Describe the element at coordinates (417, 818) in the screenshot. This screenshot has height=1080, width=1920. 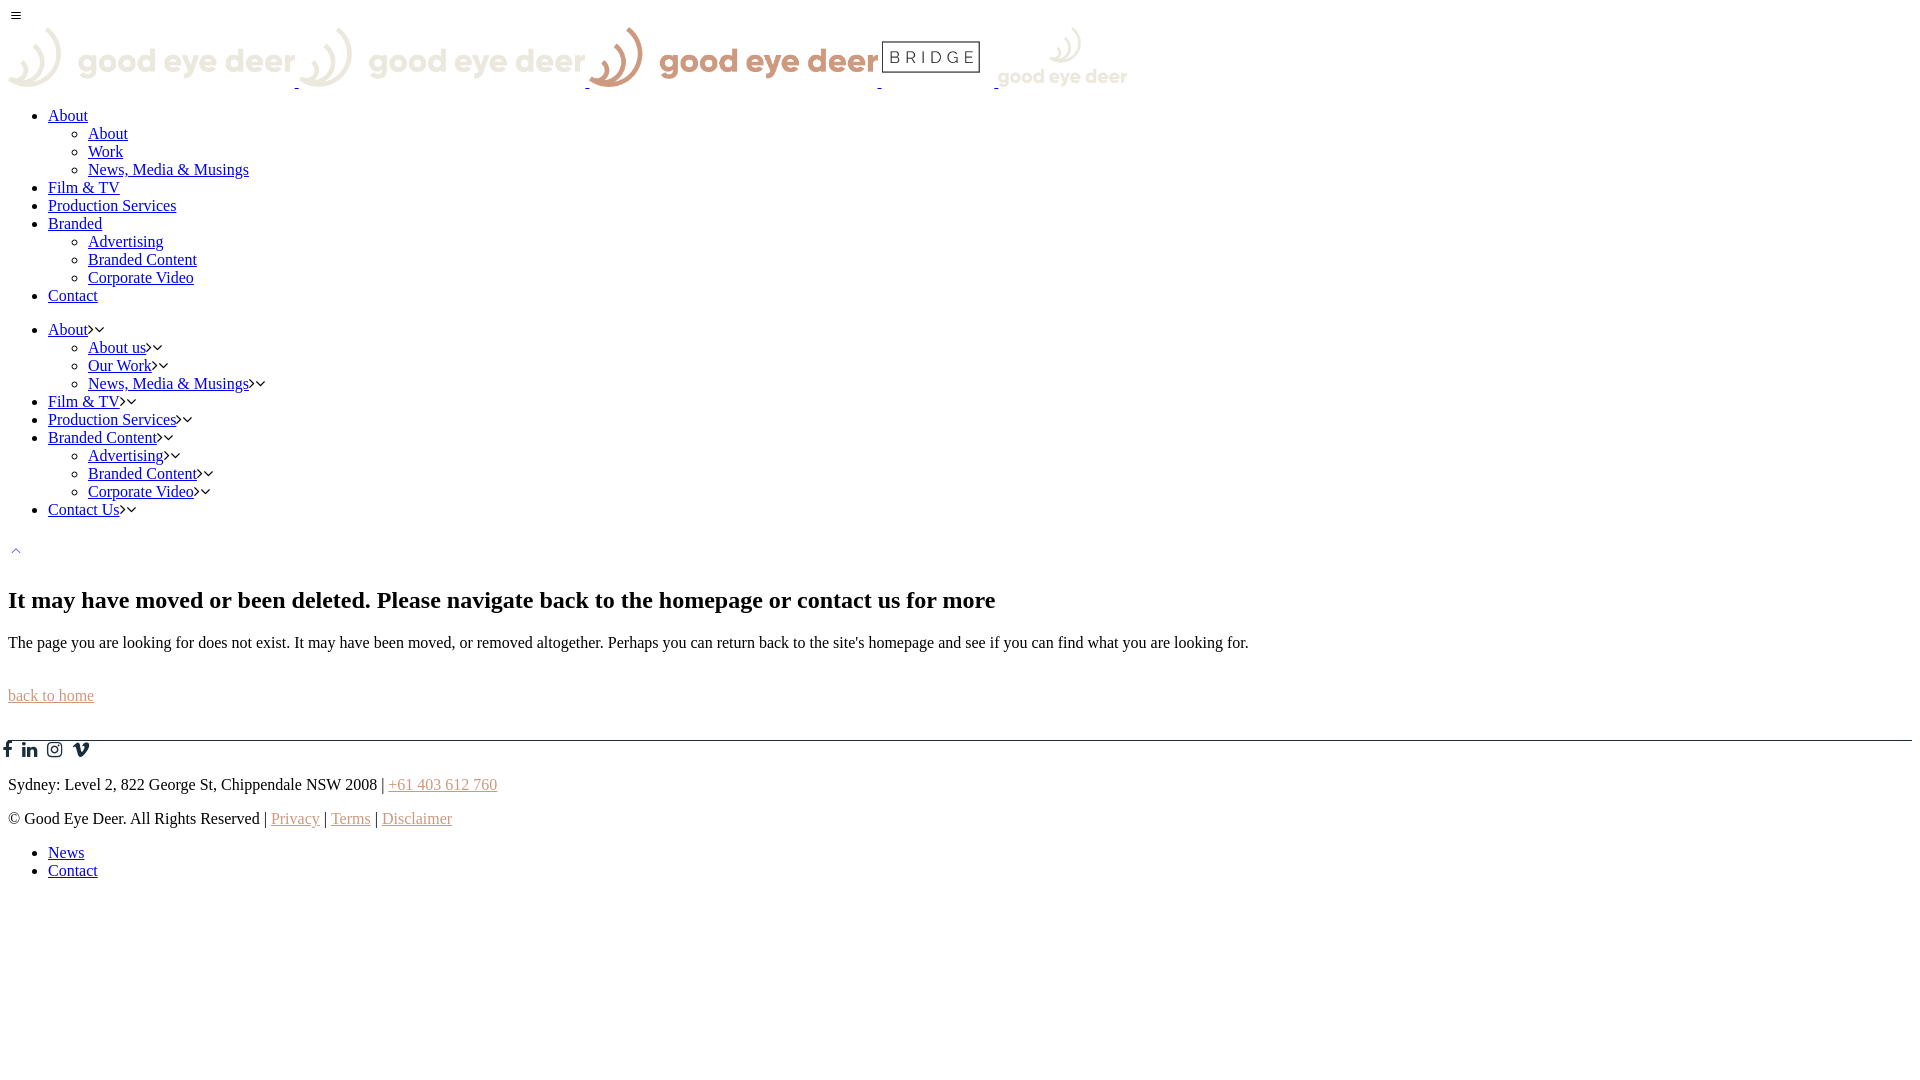
I see `Disclaimer` at that location.